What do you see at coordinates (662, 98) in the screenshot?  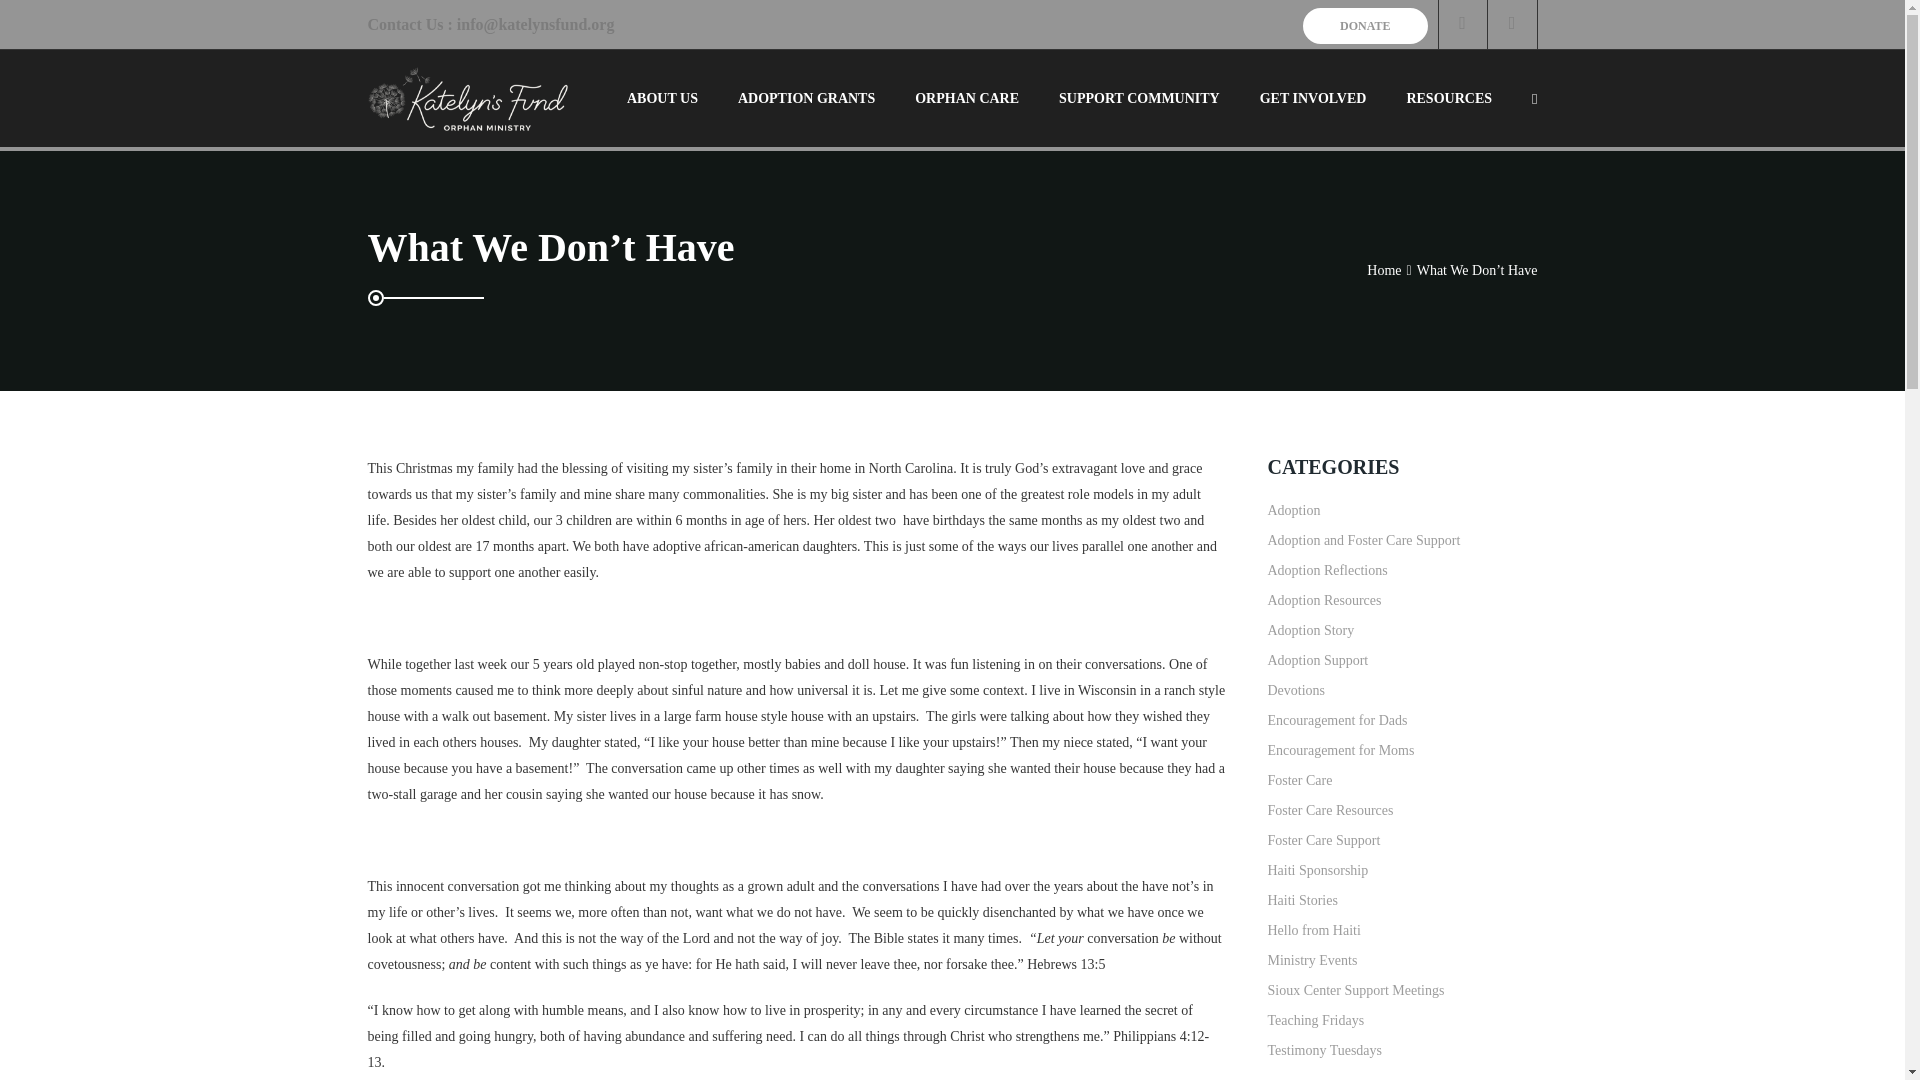 I see `ABOUT US` at bounding box center [662, 98].